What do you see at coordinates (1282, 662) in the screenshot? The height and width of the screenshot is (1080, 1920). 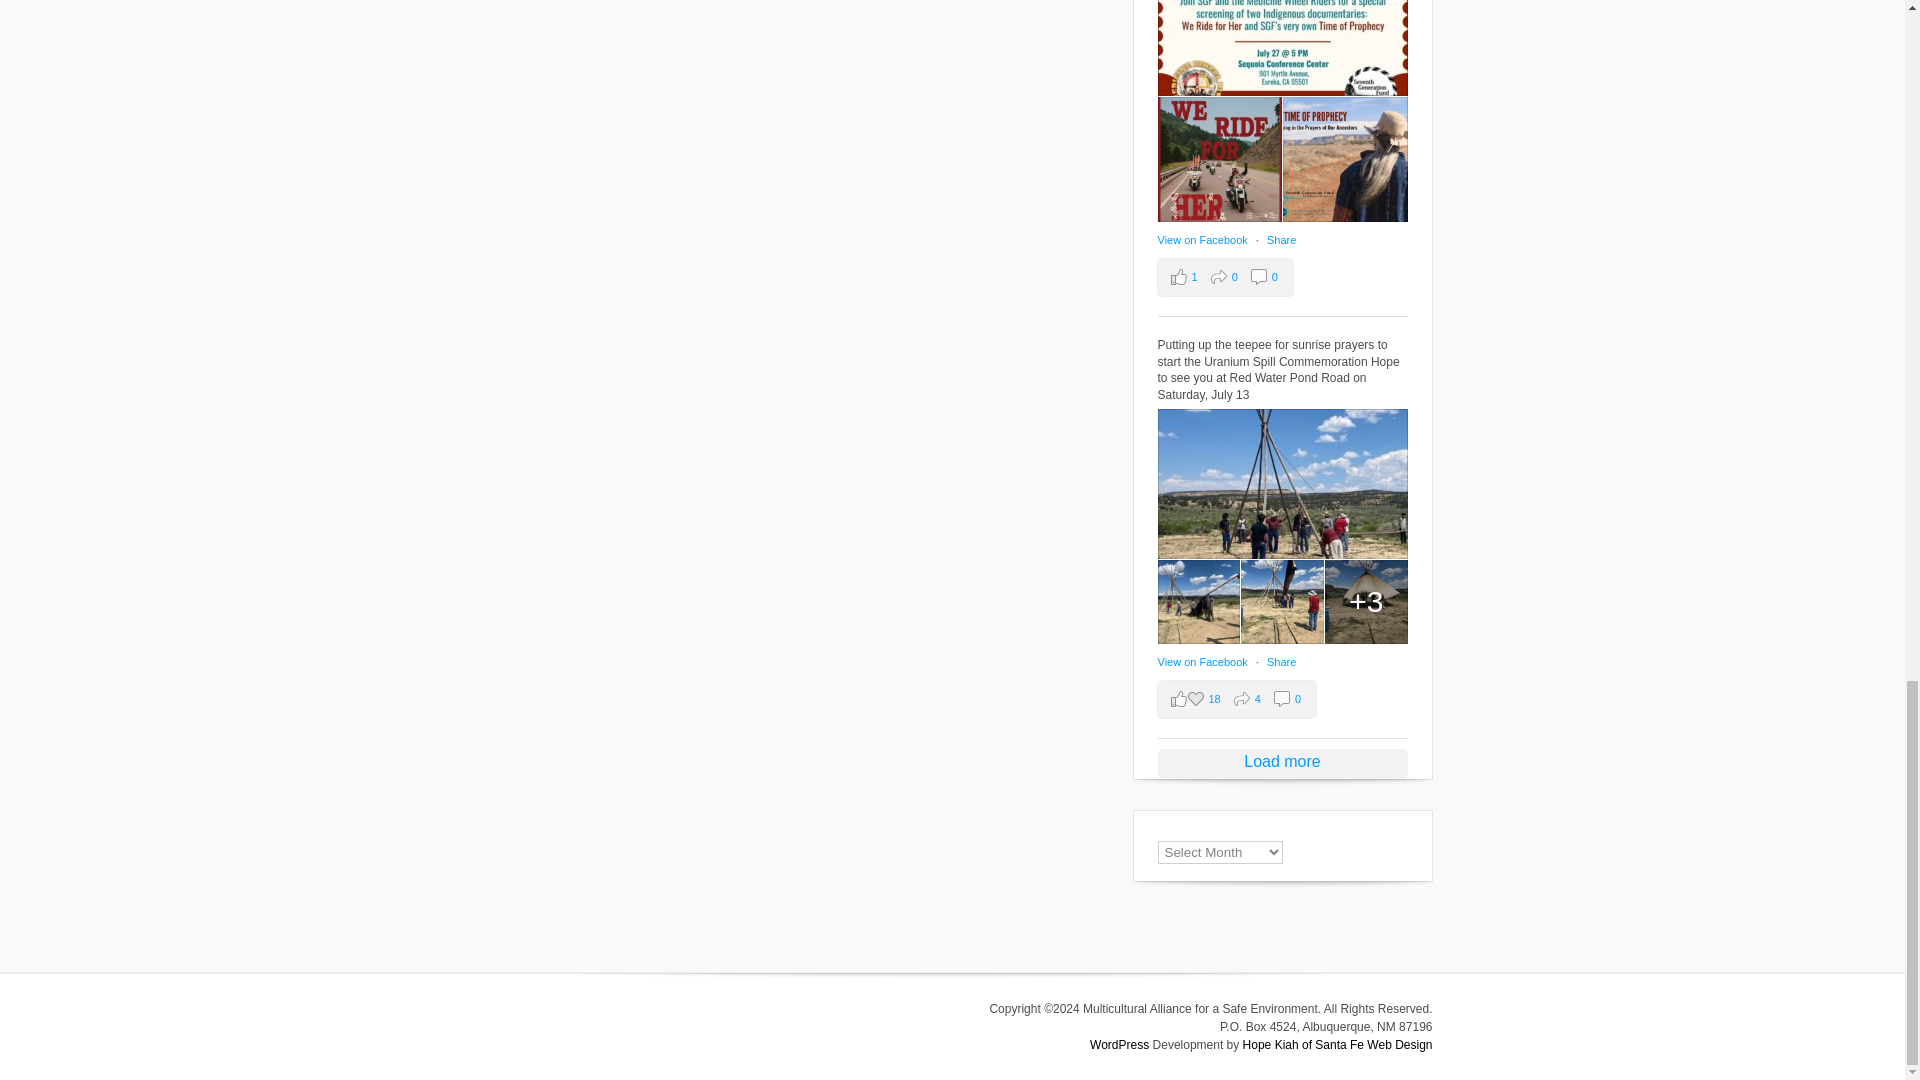 I see `Share` at bounding box center [1282, 662].